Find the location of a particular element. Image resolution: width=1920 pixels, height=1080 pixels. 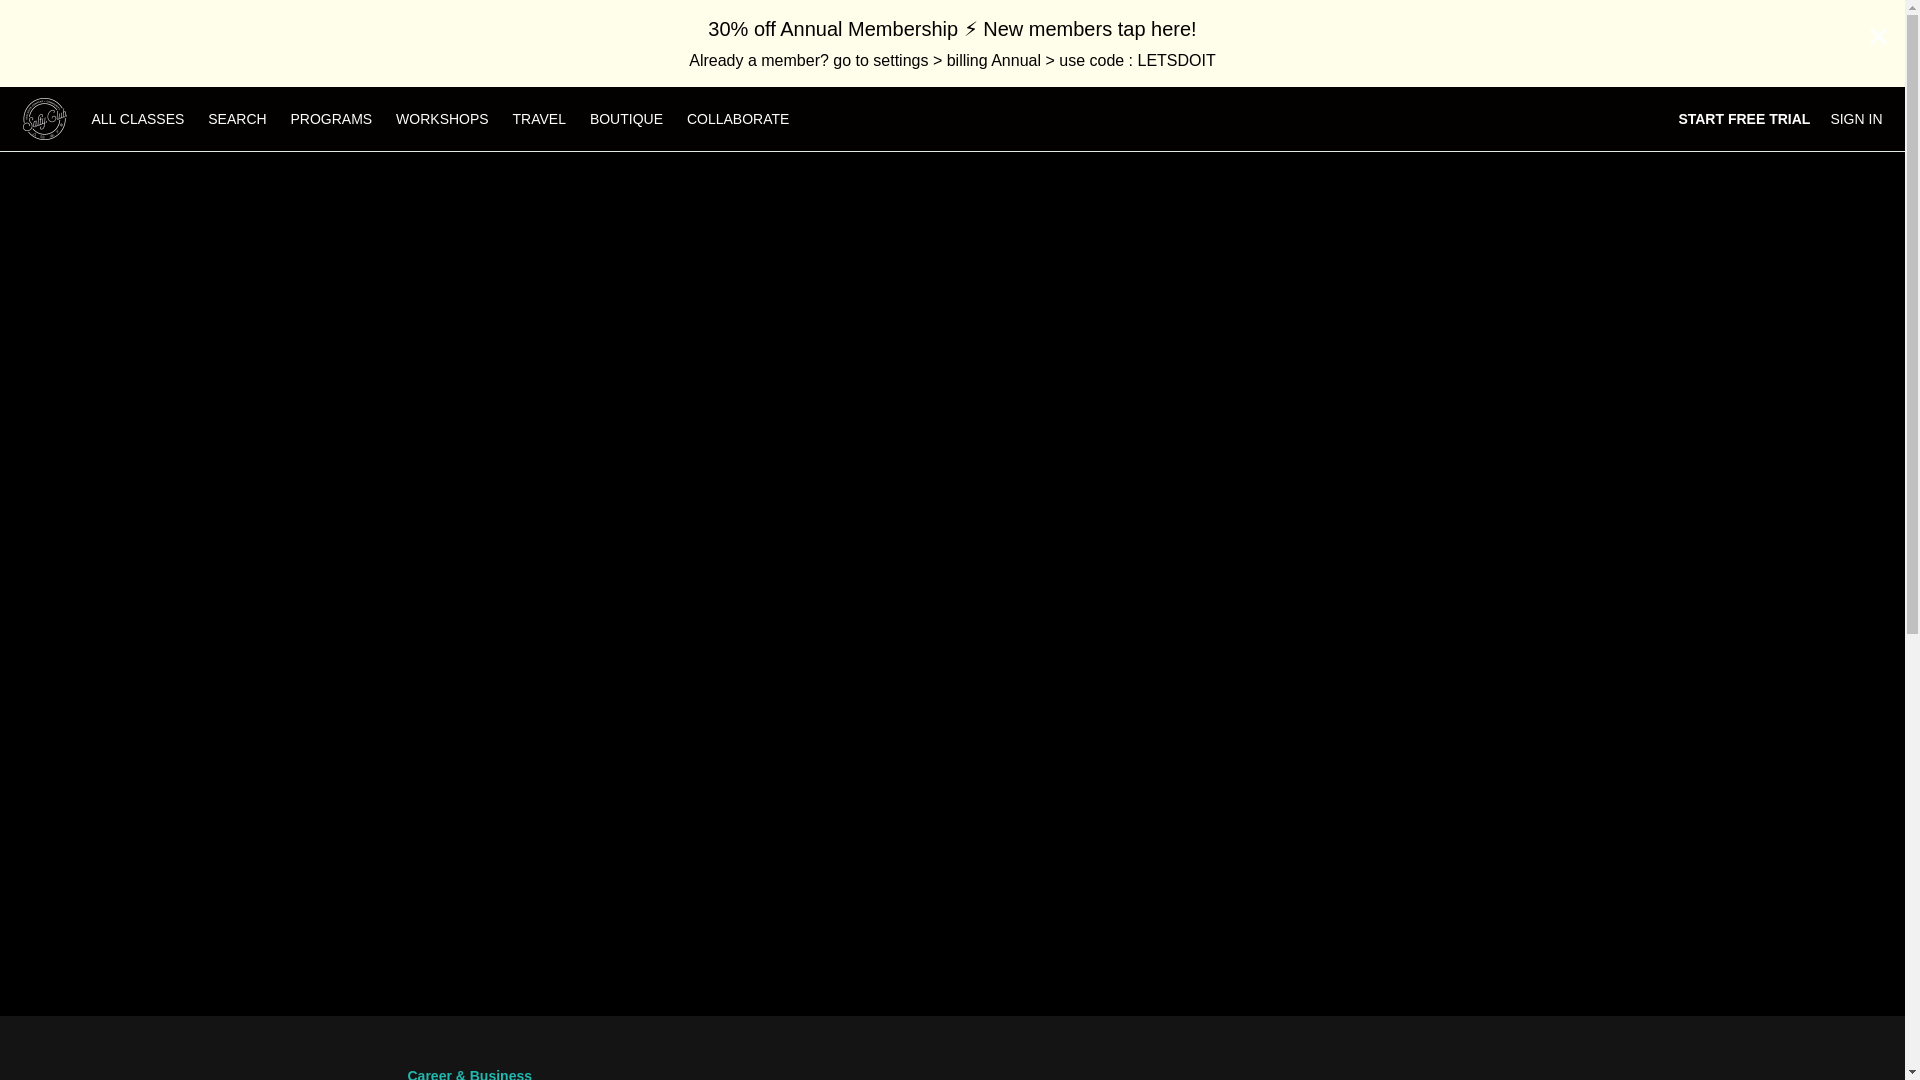

BOUTIQUE is located at coordinates (626, 119).